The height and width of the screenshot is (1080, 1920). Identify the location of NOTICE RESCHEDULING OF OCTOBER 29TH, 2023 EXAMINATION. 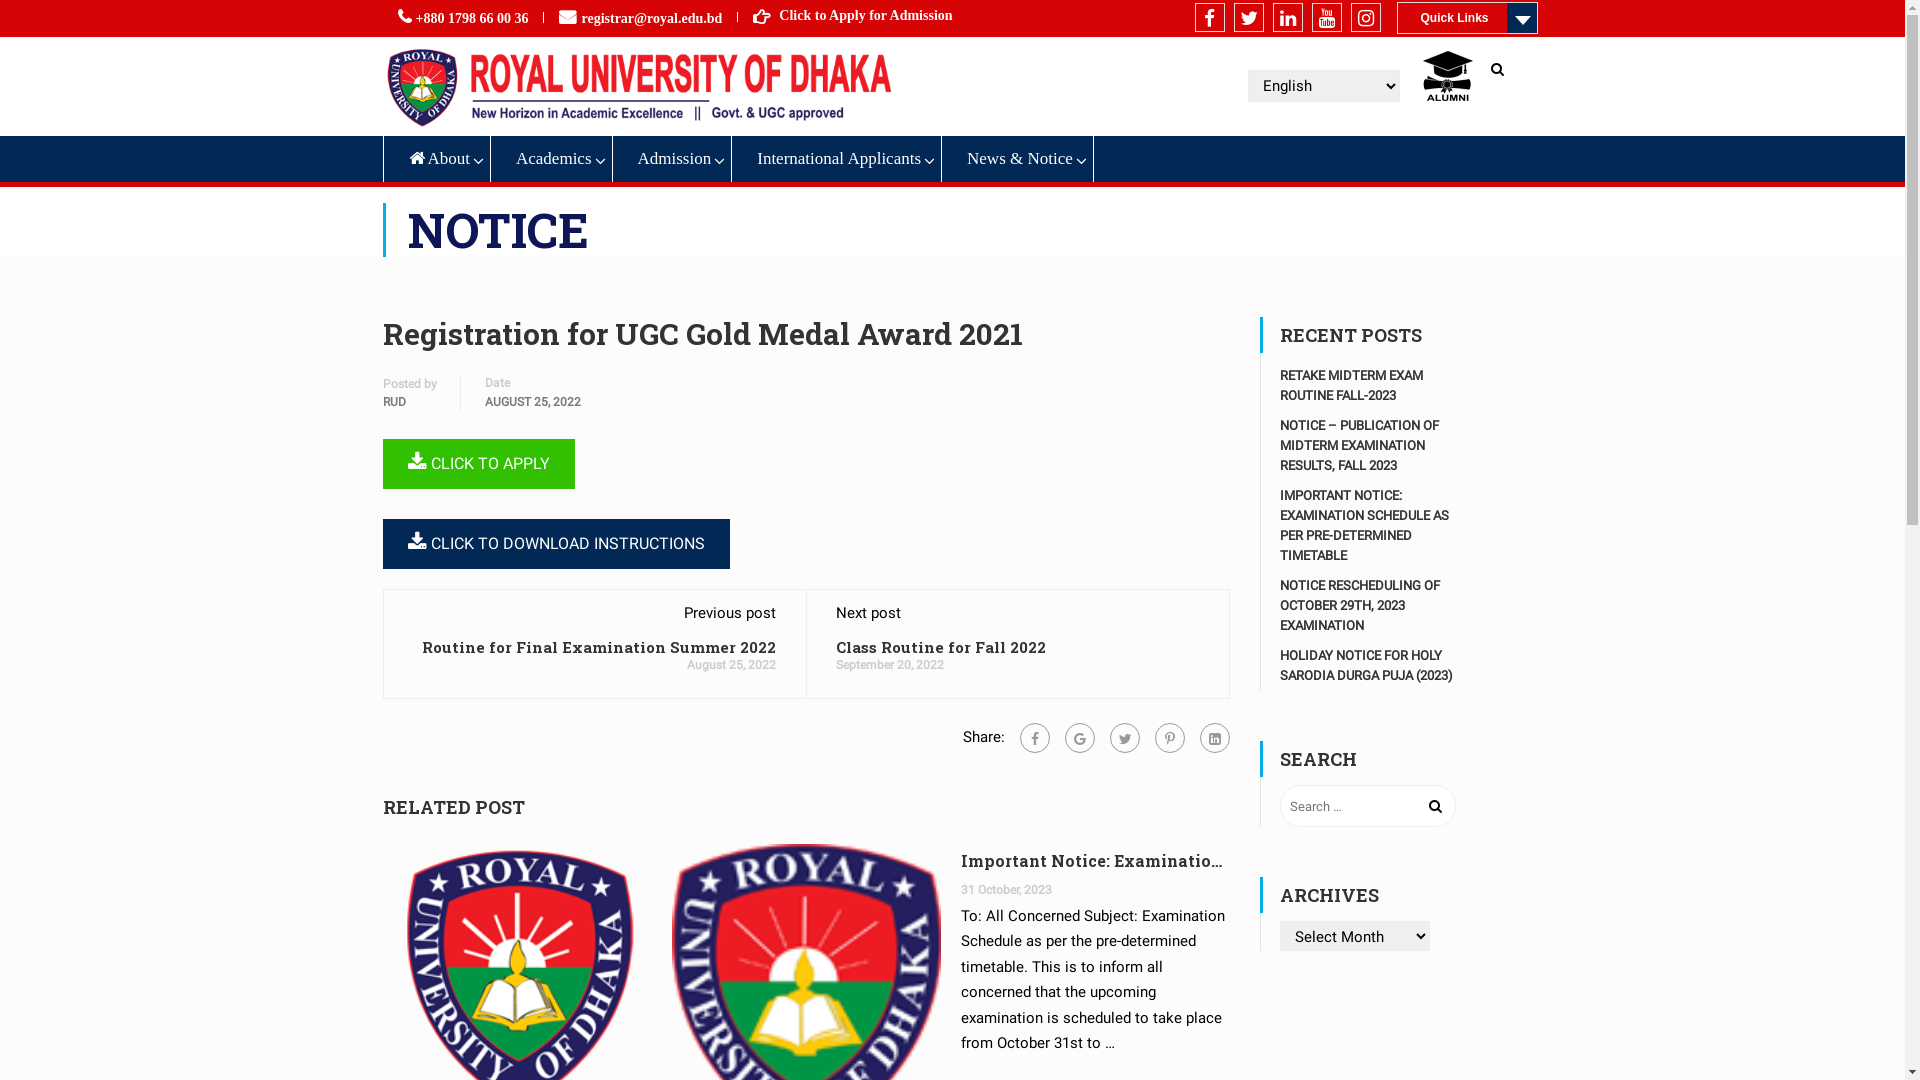
(1360, 606).